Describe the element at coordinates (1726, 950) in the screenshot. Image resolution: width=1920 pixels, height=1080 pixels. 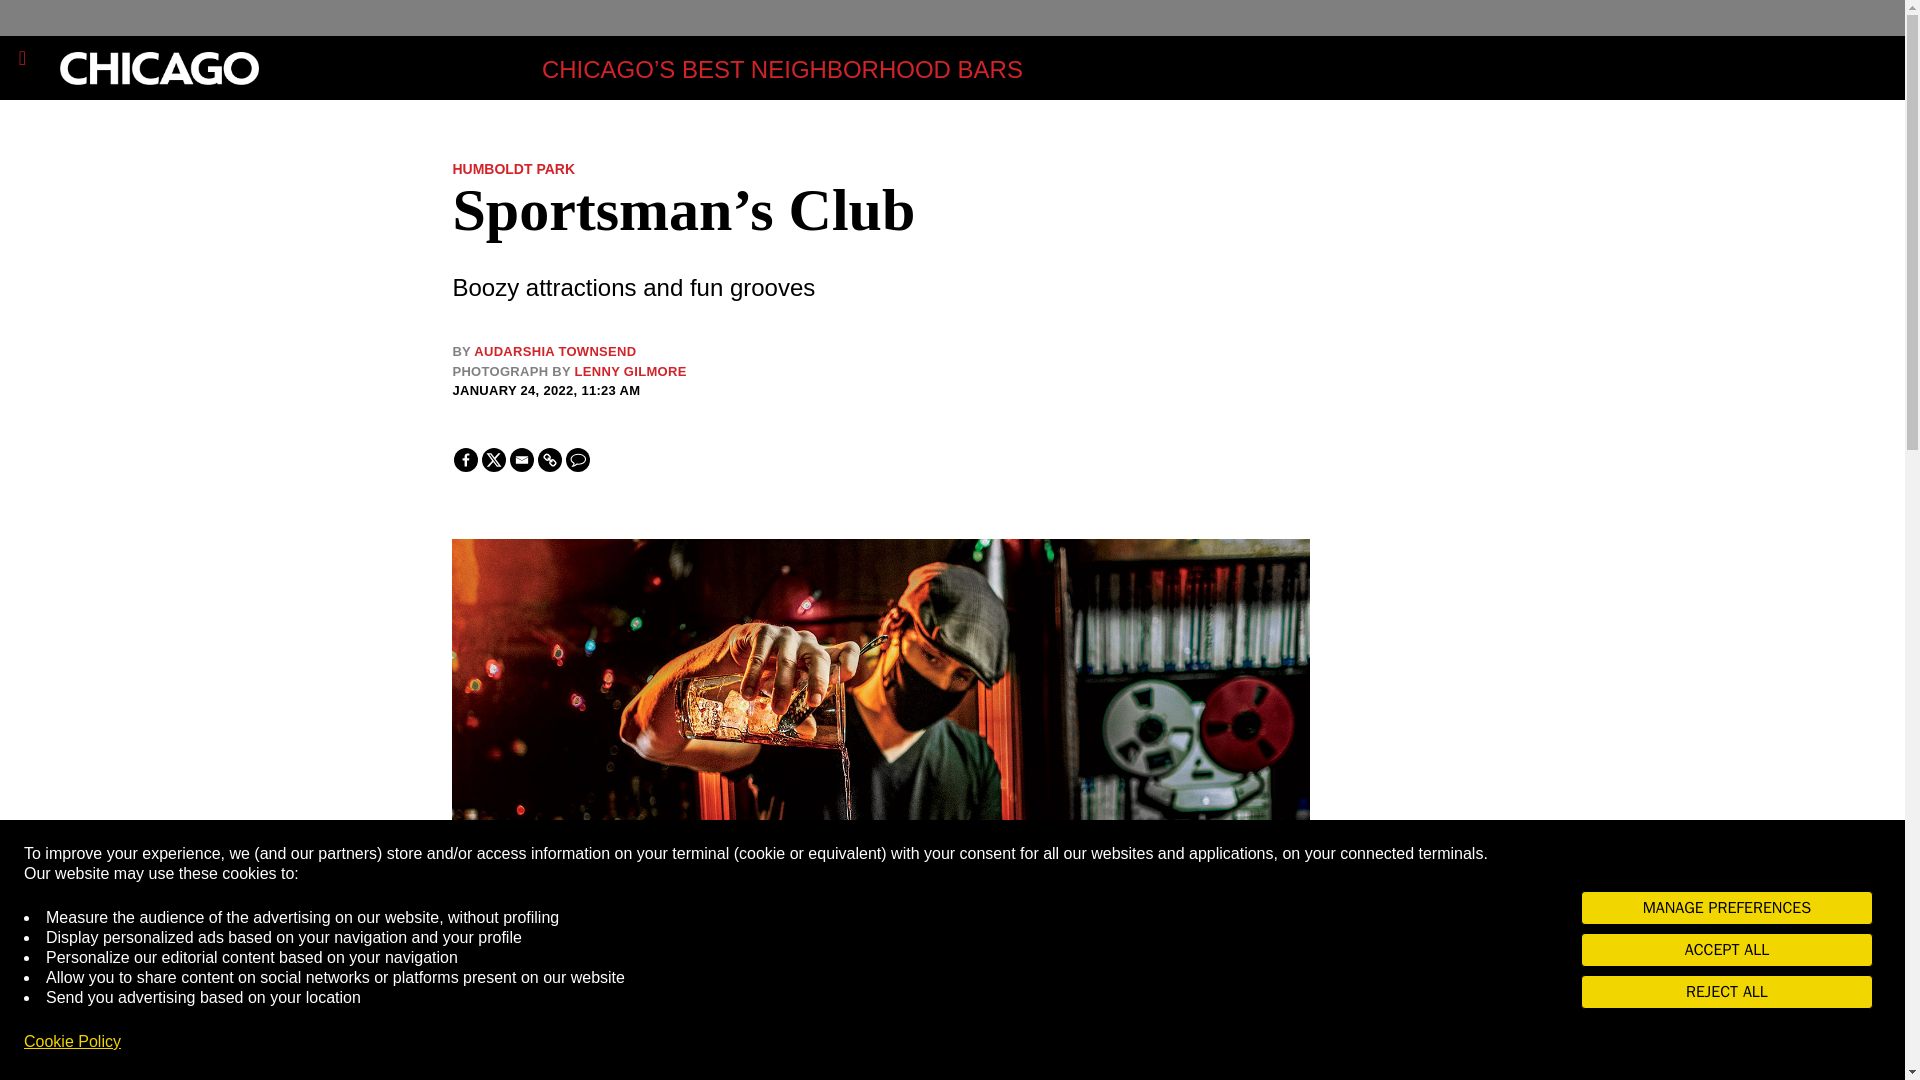
I see `ACCEPT ALL` at that location.